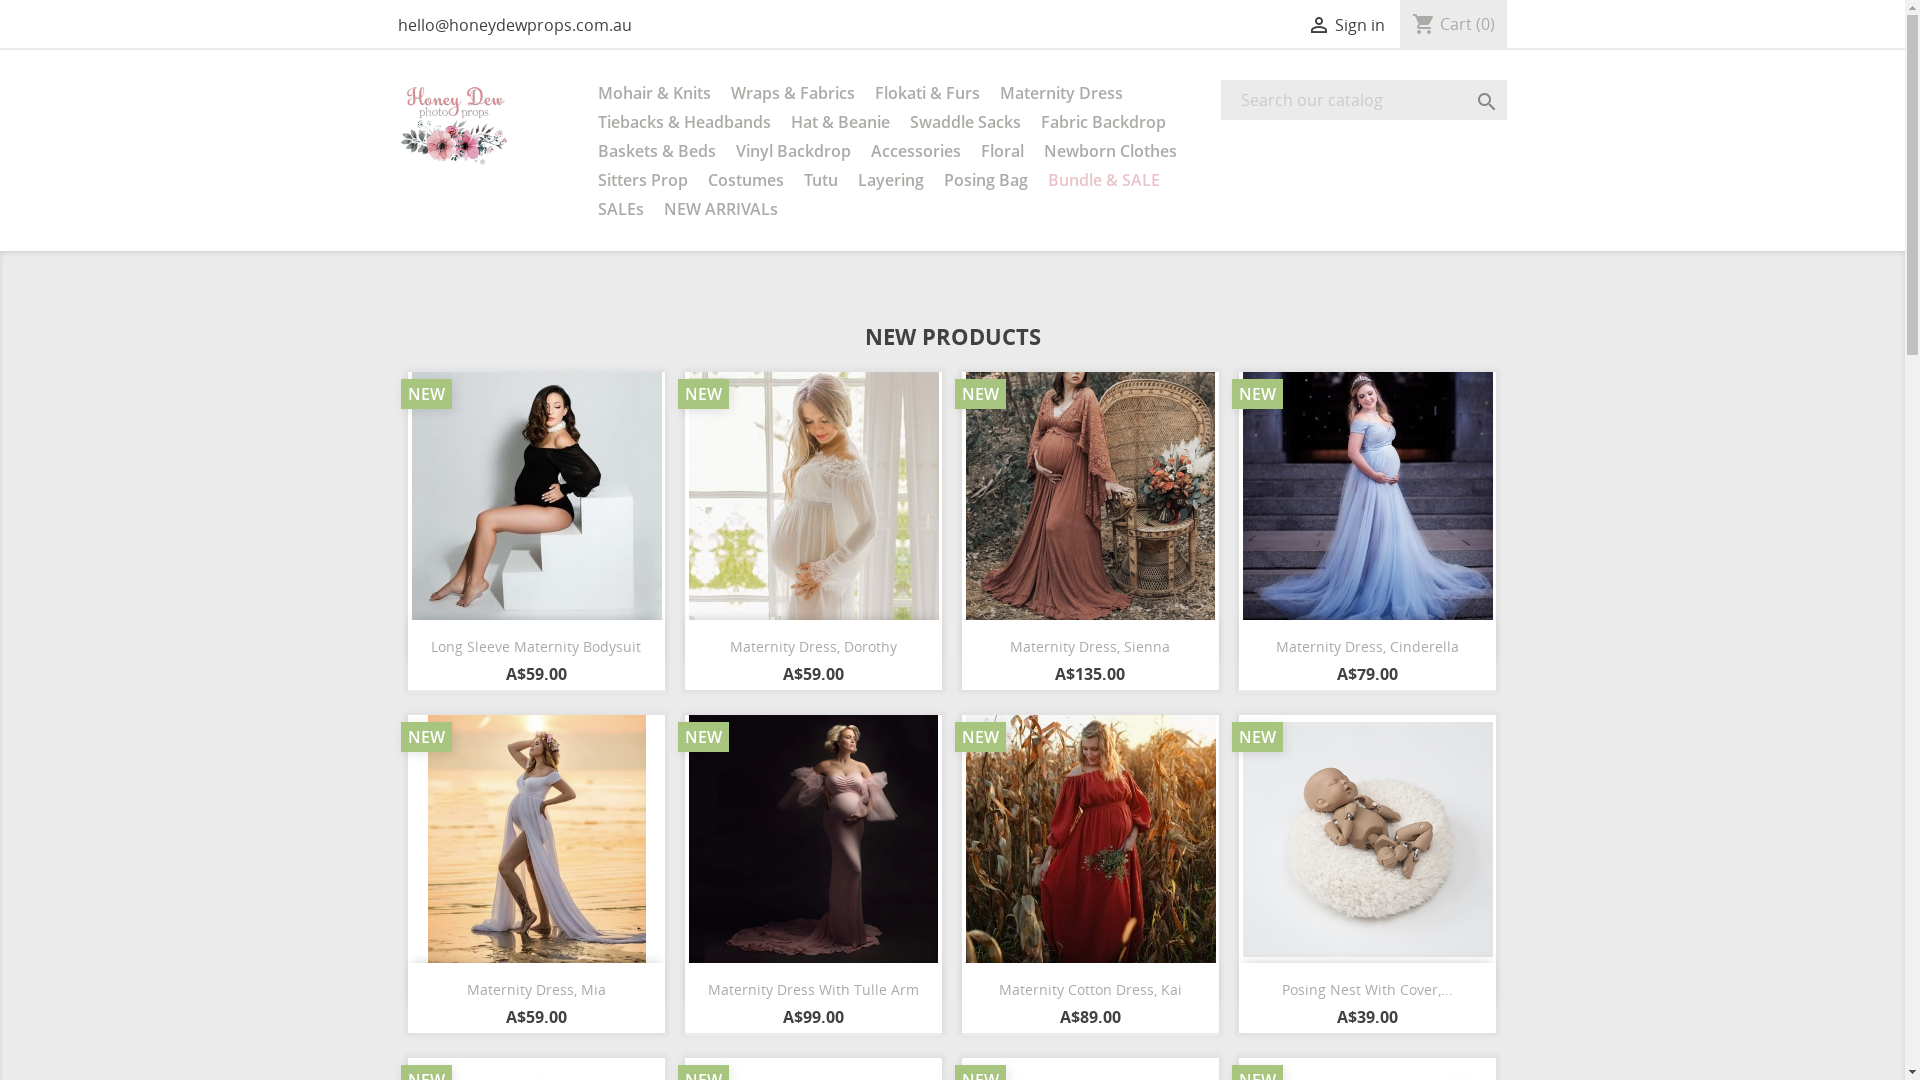  Describe the element at coordinates (1124, 1014) in the screenshot. I see `Burnt Sienna` at that location.